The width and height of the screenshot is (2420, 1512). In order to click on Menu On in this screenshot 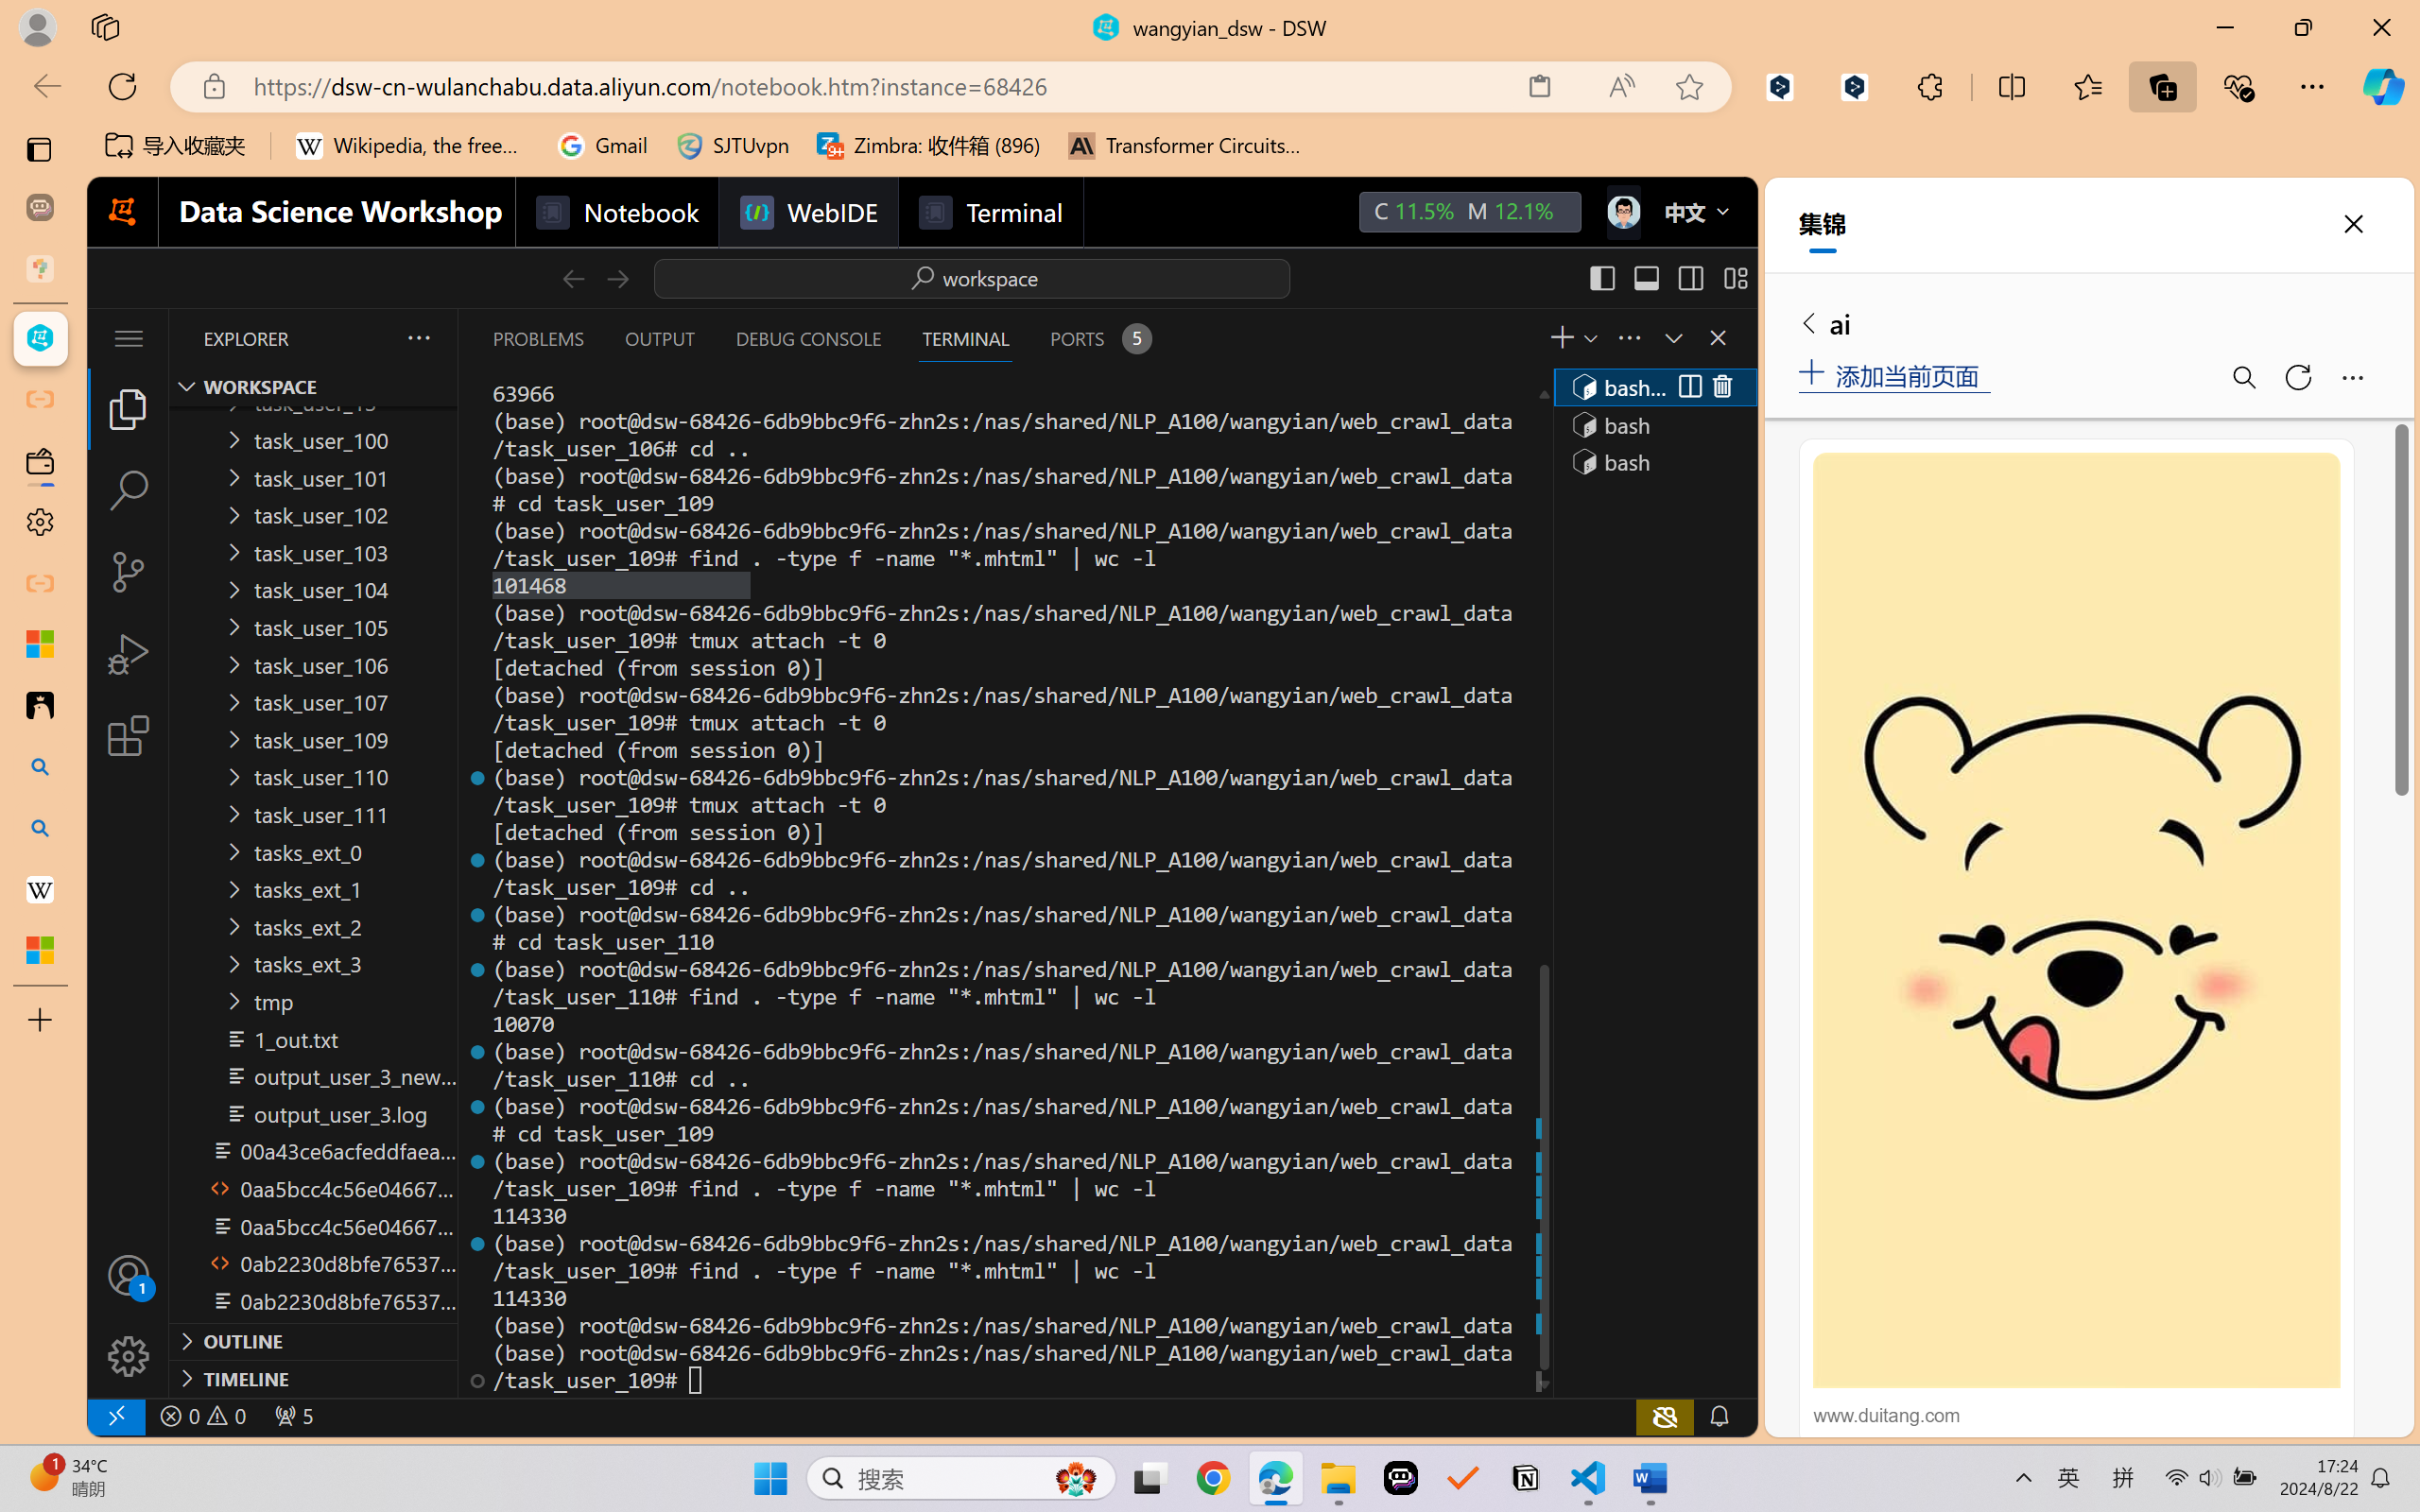, I will do `click(2212, 1459)`.